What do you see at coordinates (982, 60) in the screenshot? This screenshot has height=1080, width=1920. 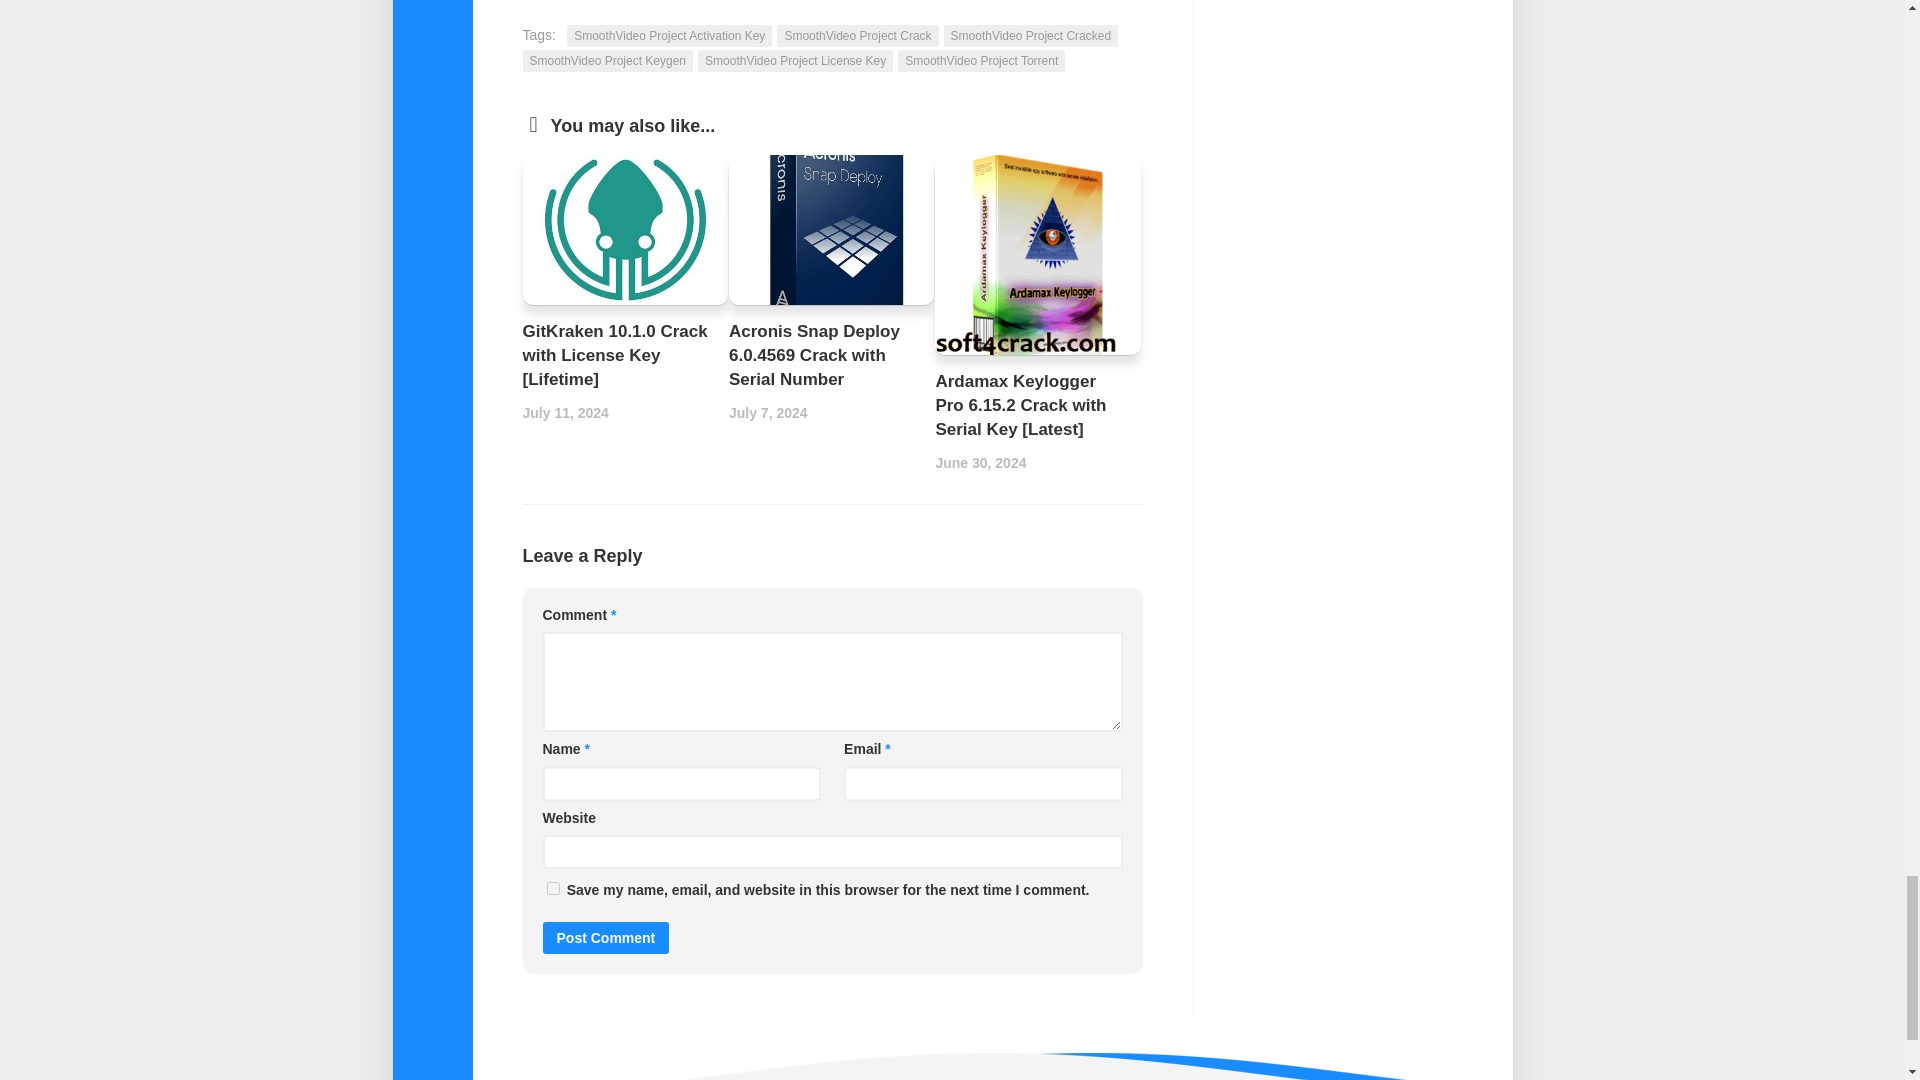 I see `SmoothVideo Project Torrent` at bounding box center [982, 60].